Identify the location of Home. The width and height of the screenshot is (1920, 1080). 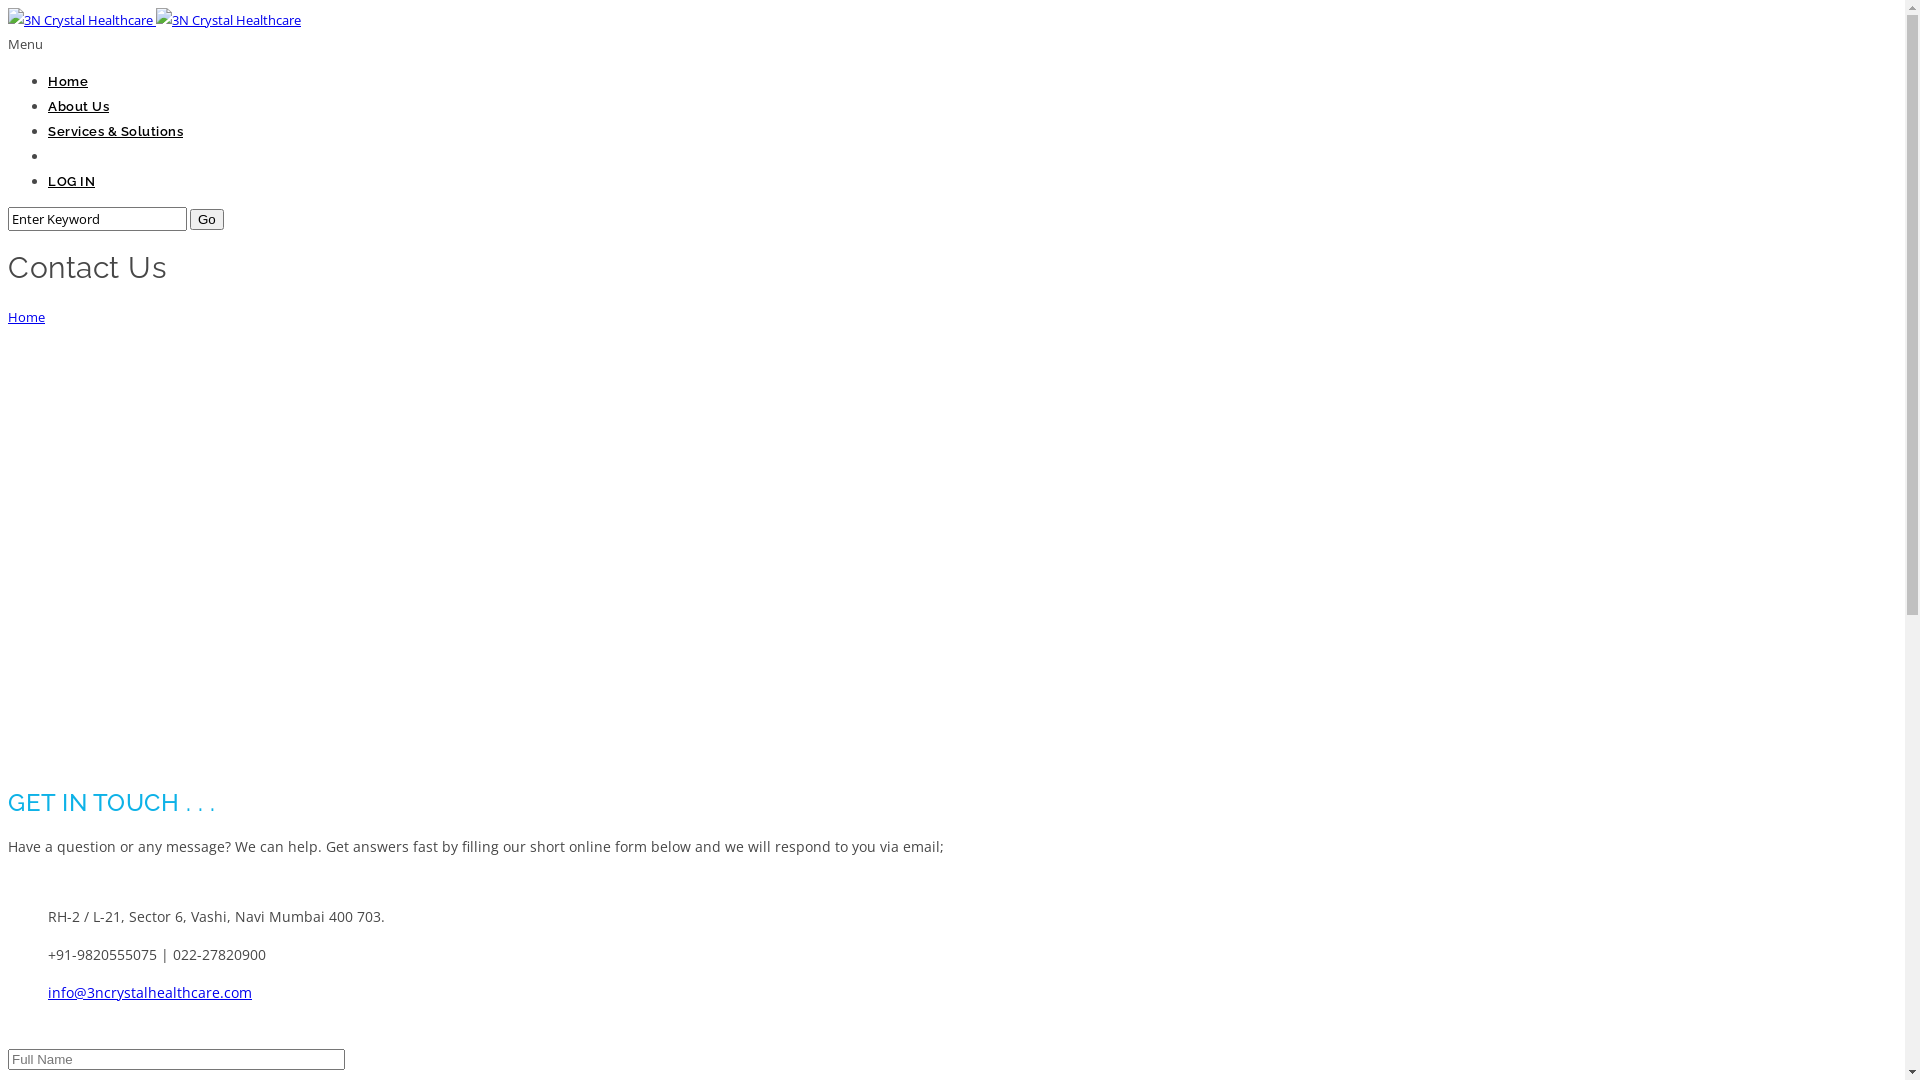
(26, 317).